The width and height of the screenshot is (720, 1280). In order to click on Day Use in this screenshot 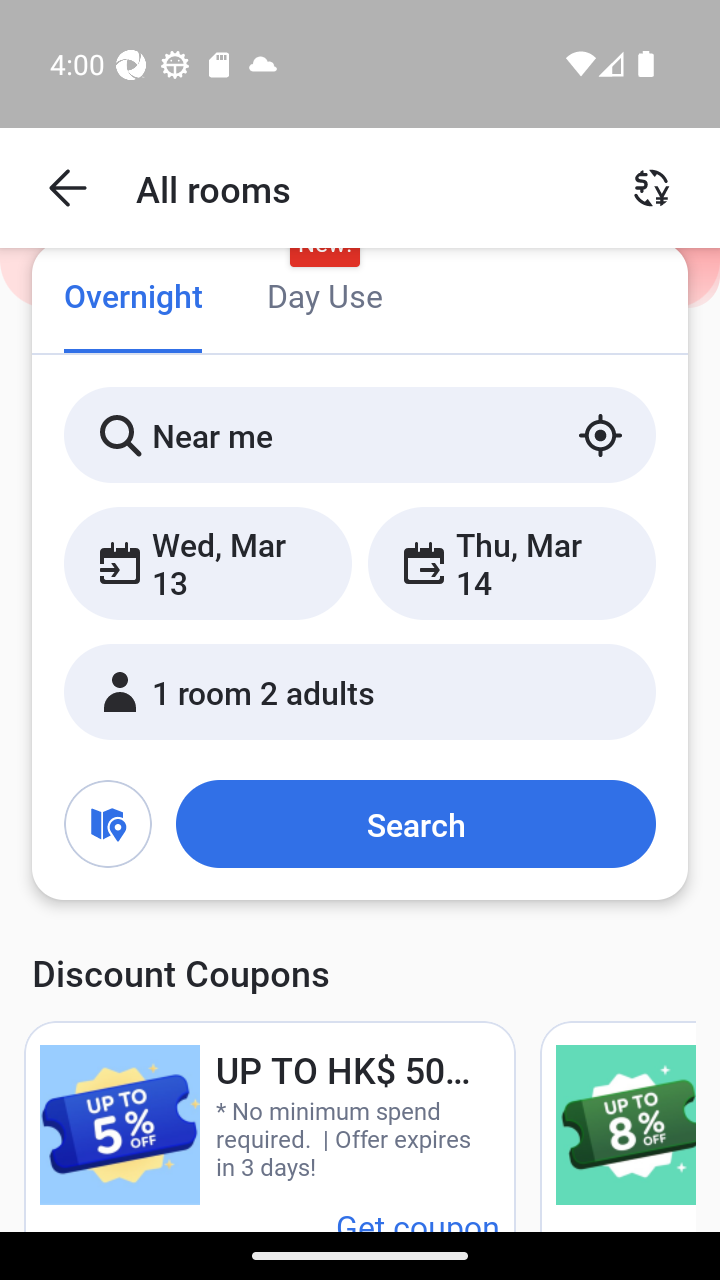, I will do `click(324, 298)`.